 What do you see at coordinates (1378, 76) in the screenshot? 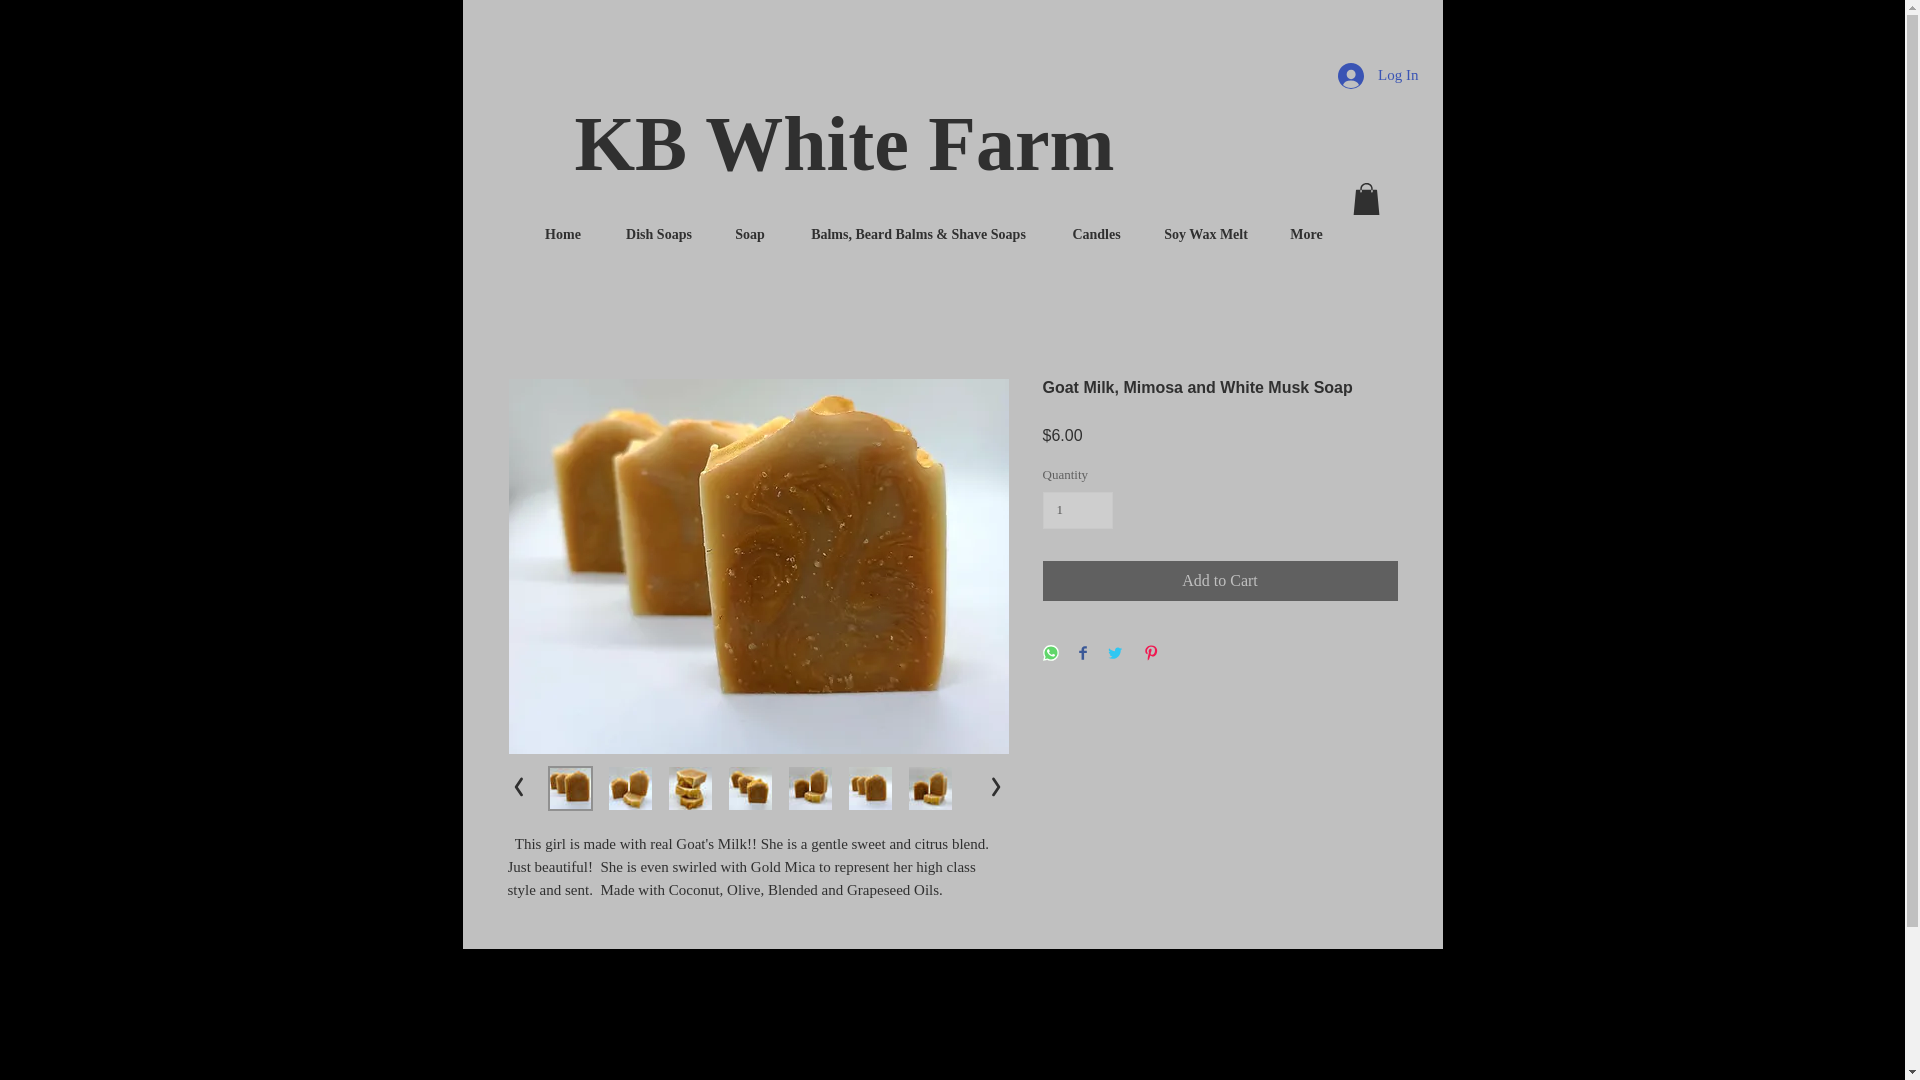
I see `Log In` at bounding box center [1378, 76].